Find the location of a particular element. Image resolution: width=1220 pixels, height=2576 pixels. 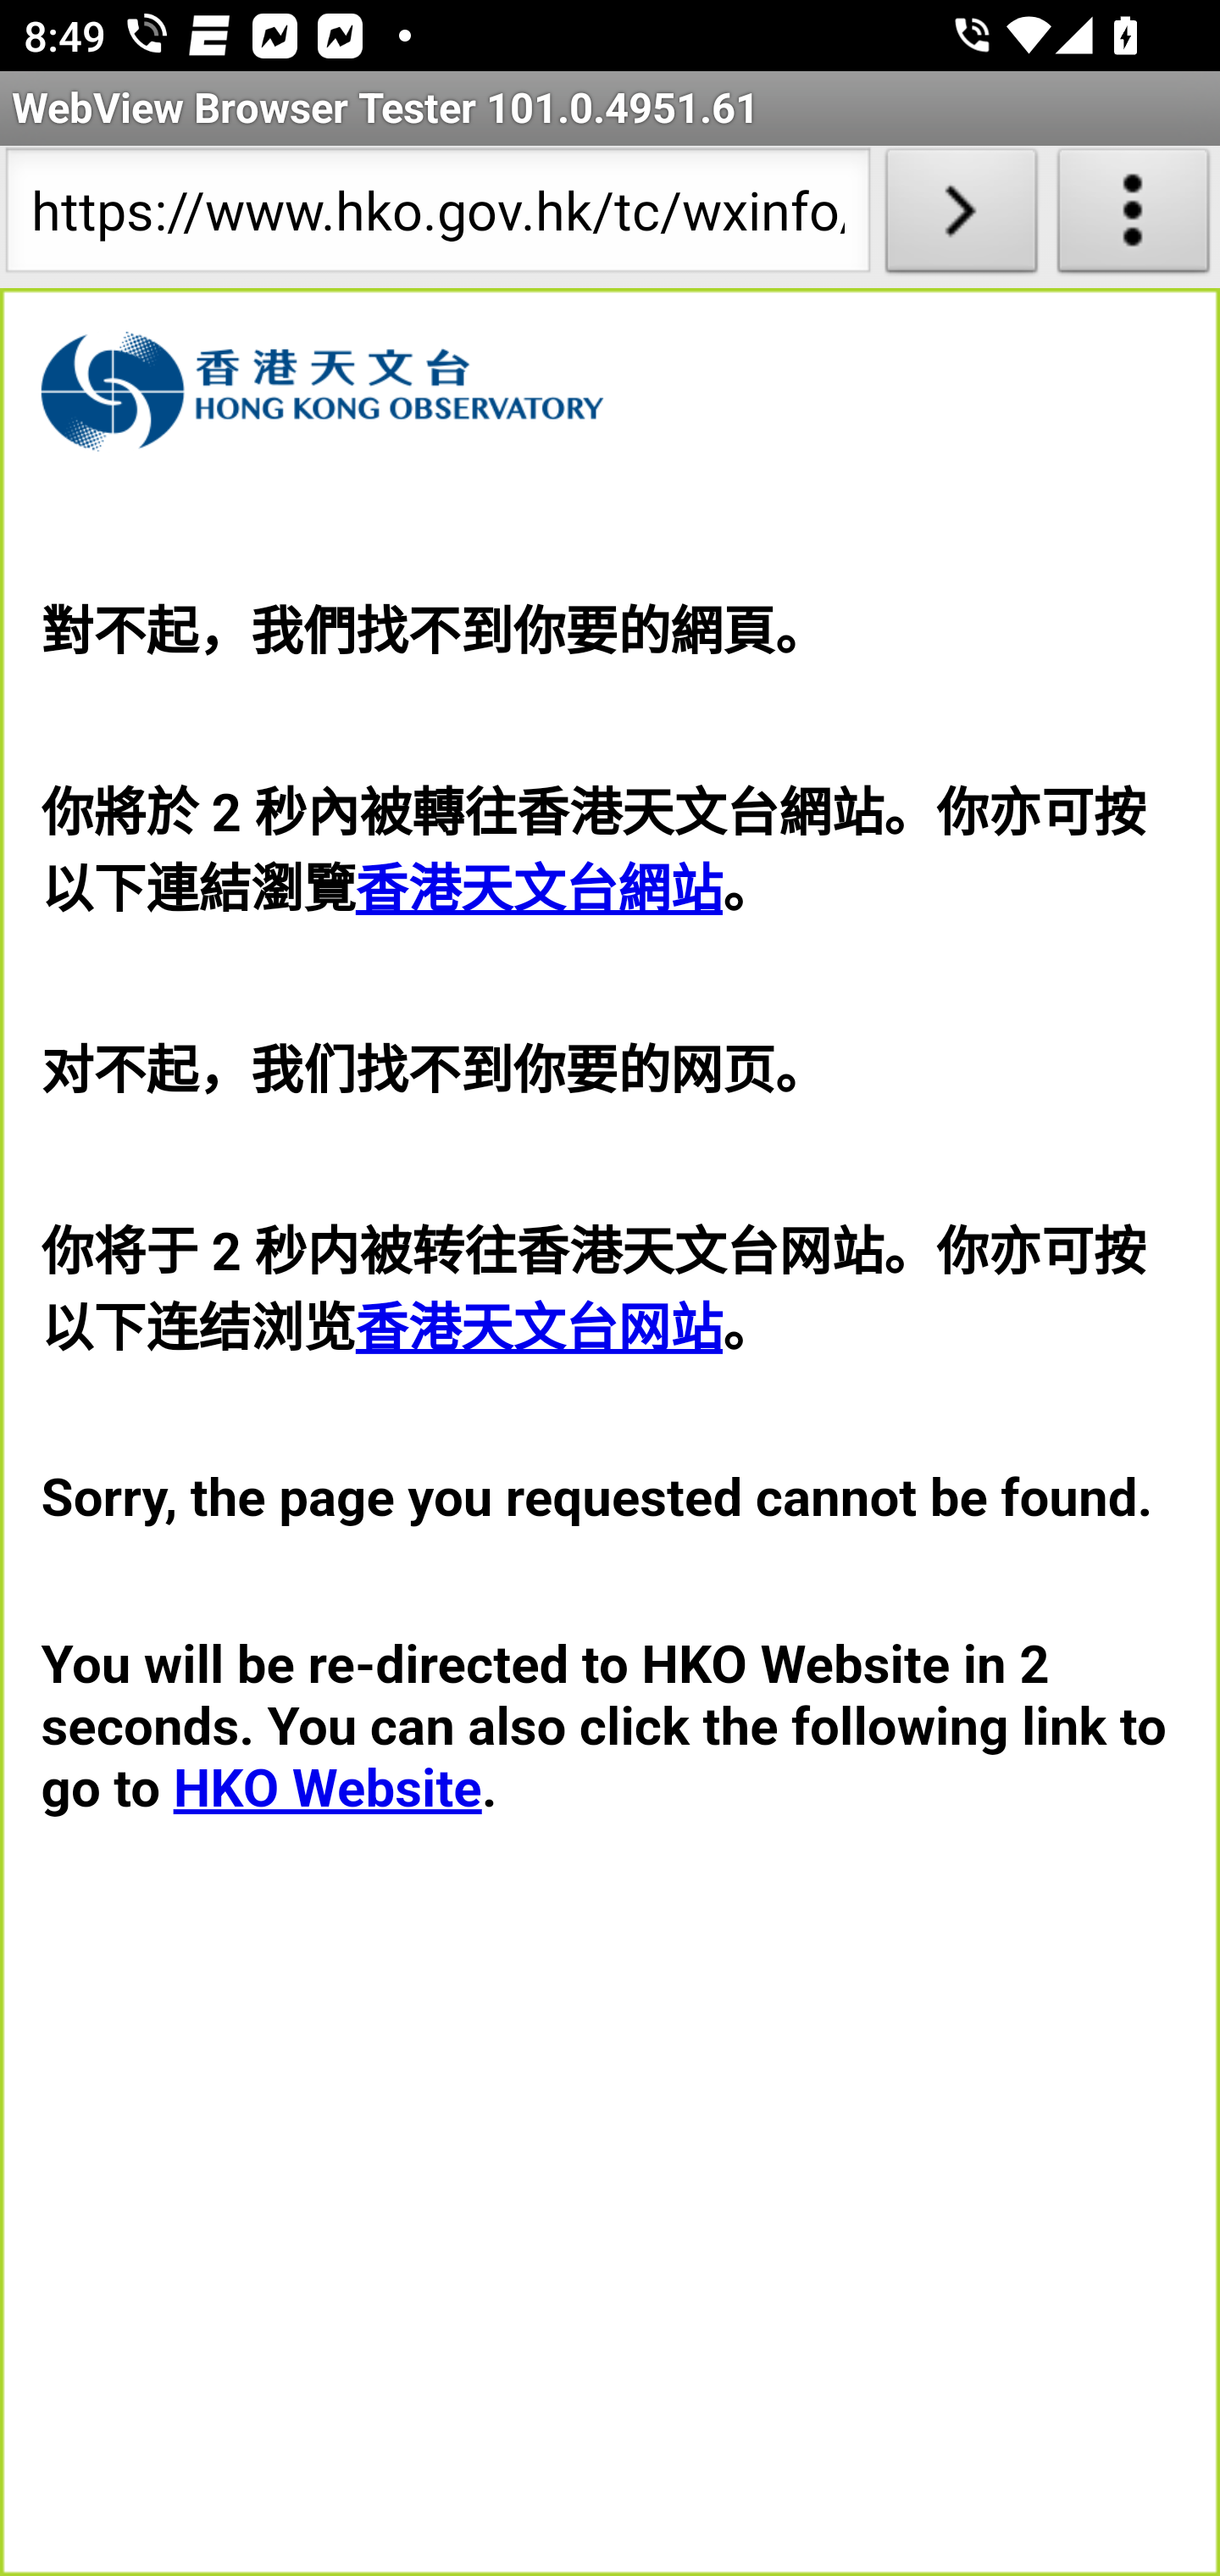

HKO Website is located at coordinates (327, 1788).